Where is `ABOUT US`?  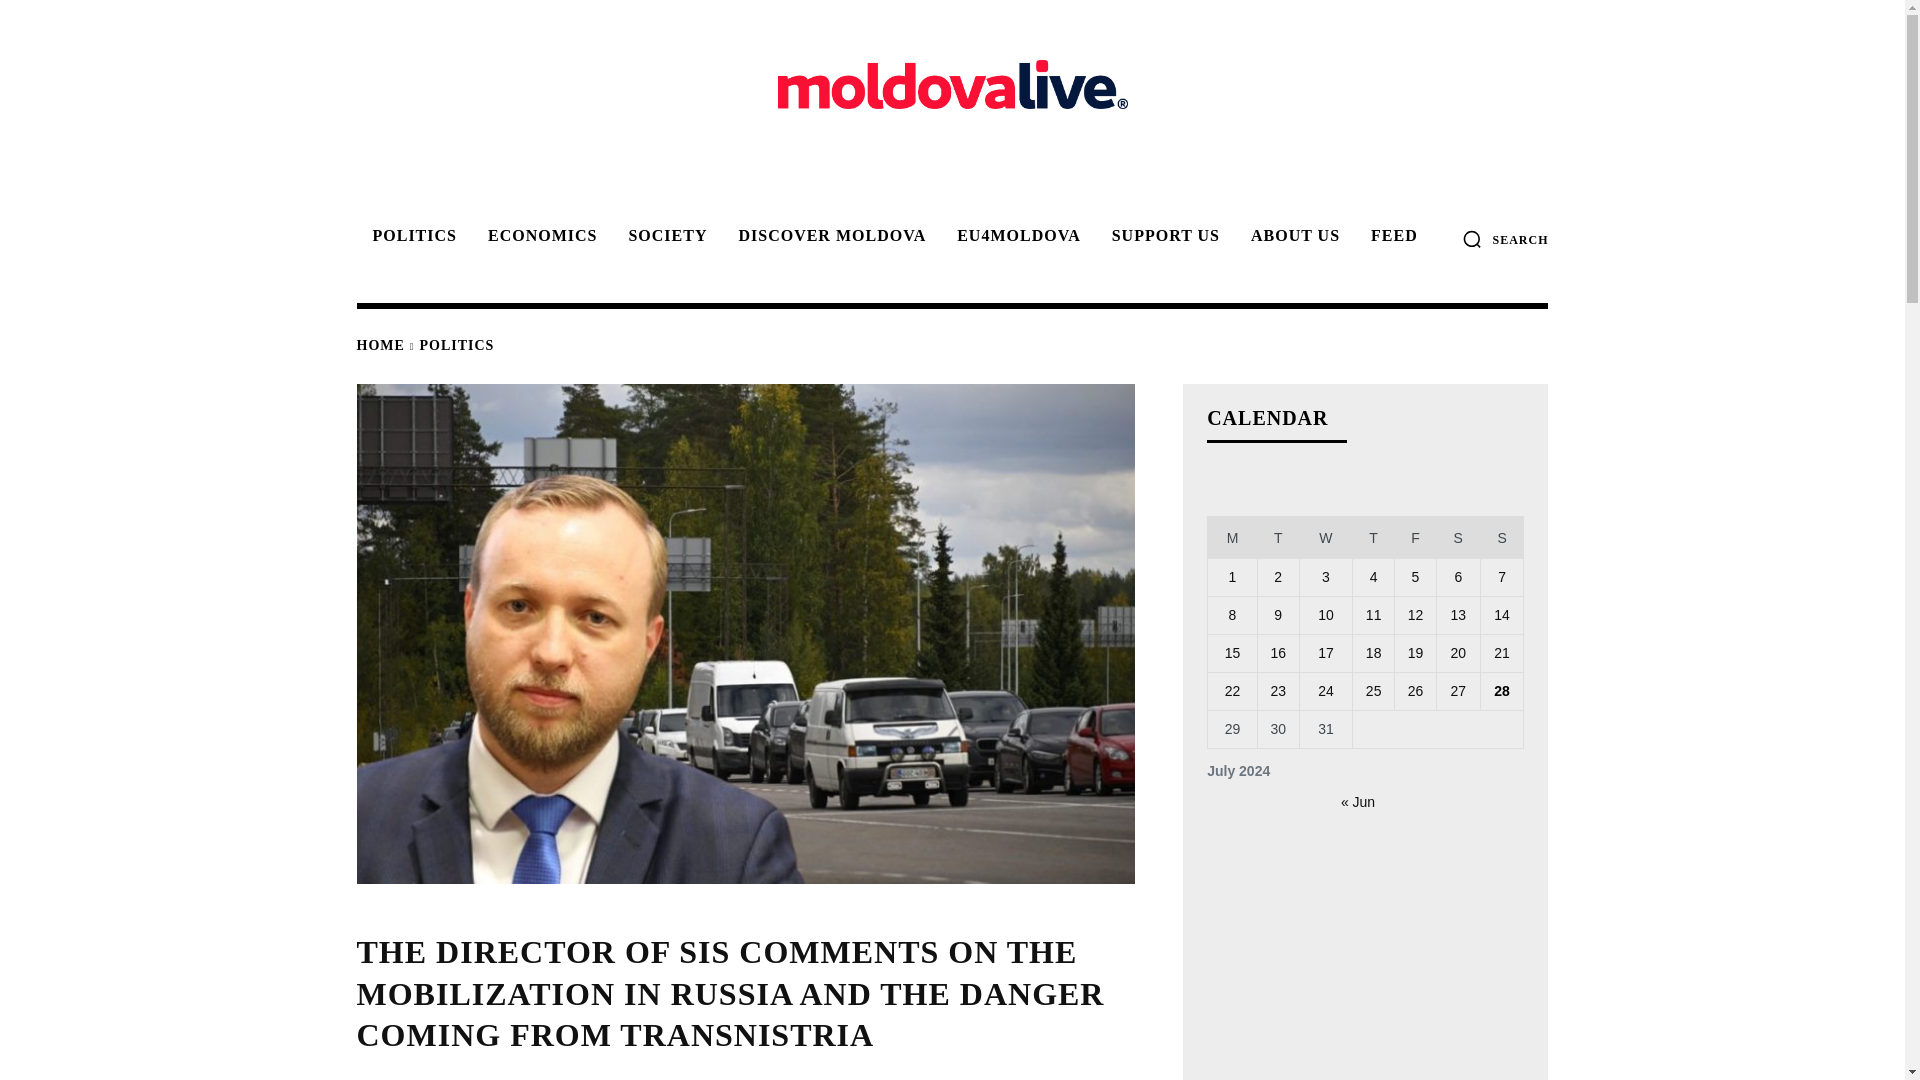 ABOUT US is located at coordinates (1292, 236).